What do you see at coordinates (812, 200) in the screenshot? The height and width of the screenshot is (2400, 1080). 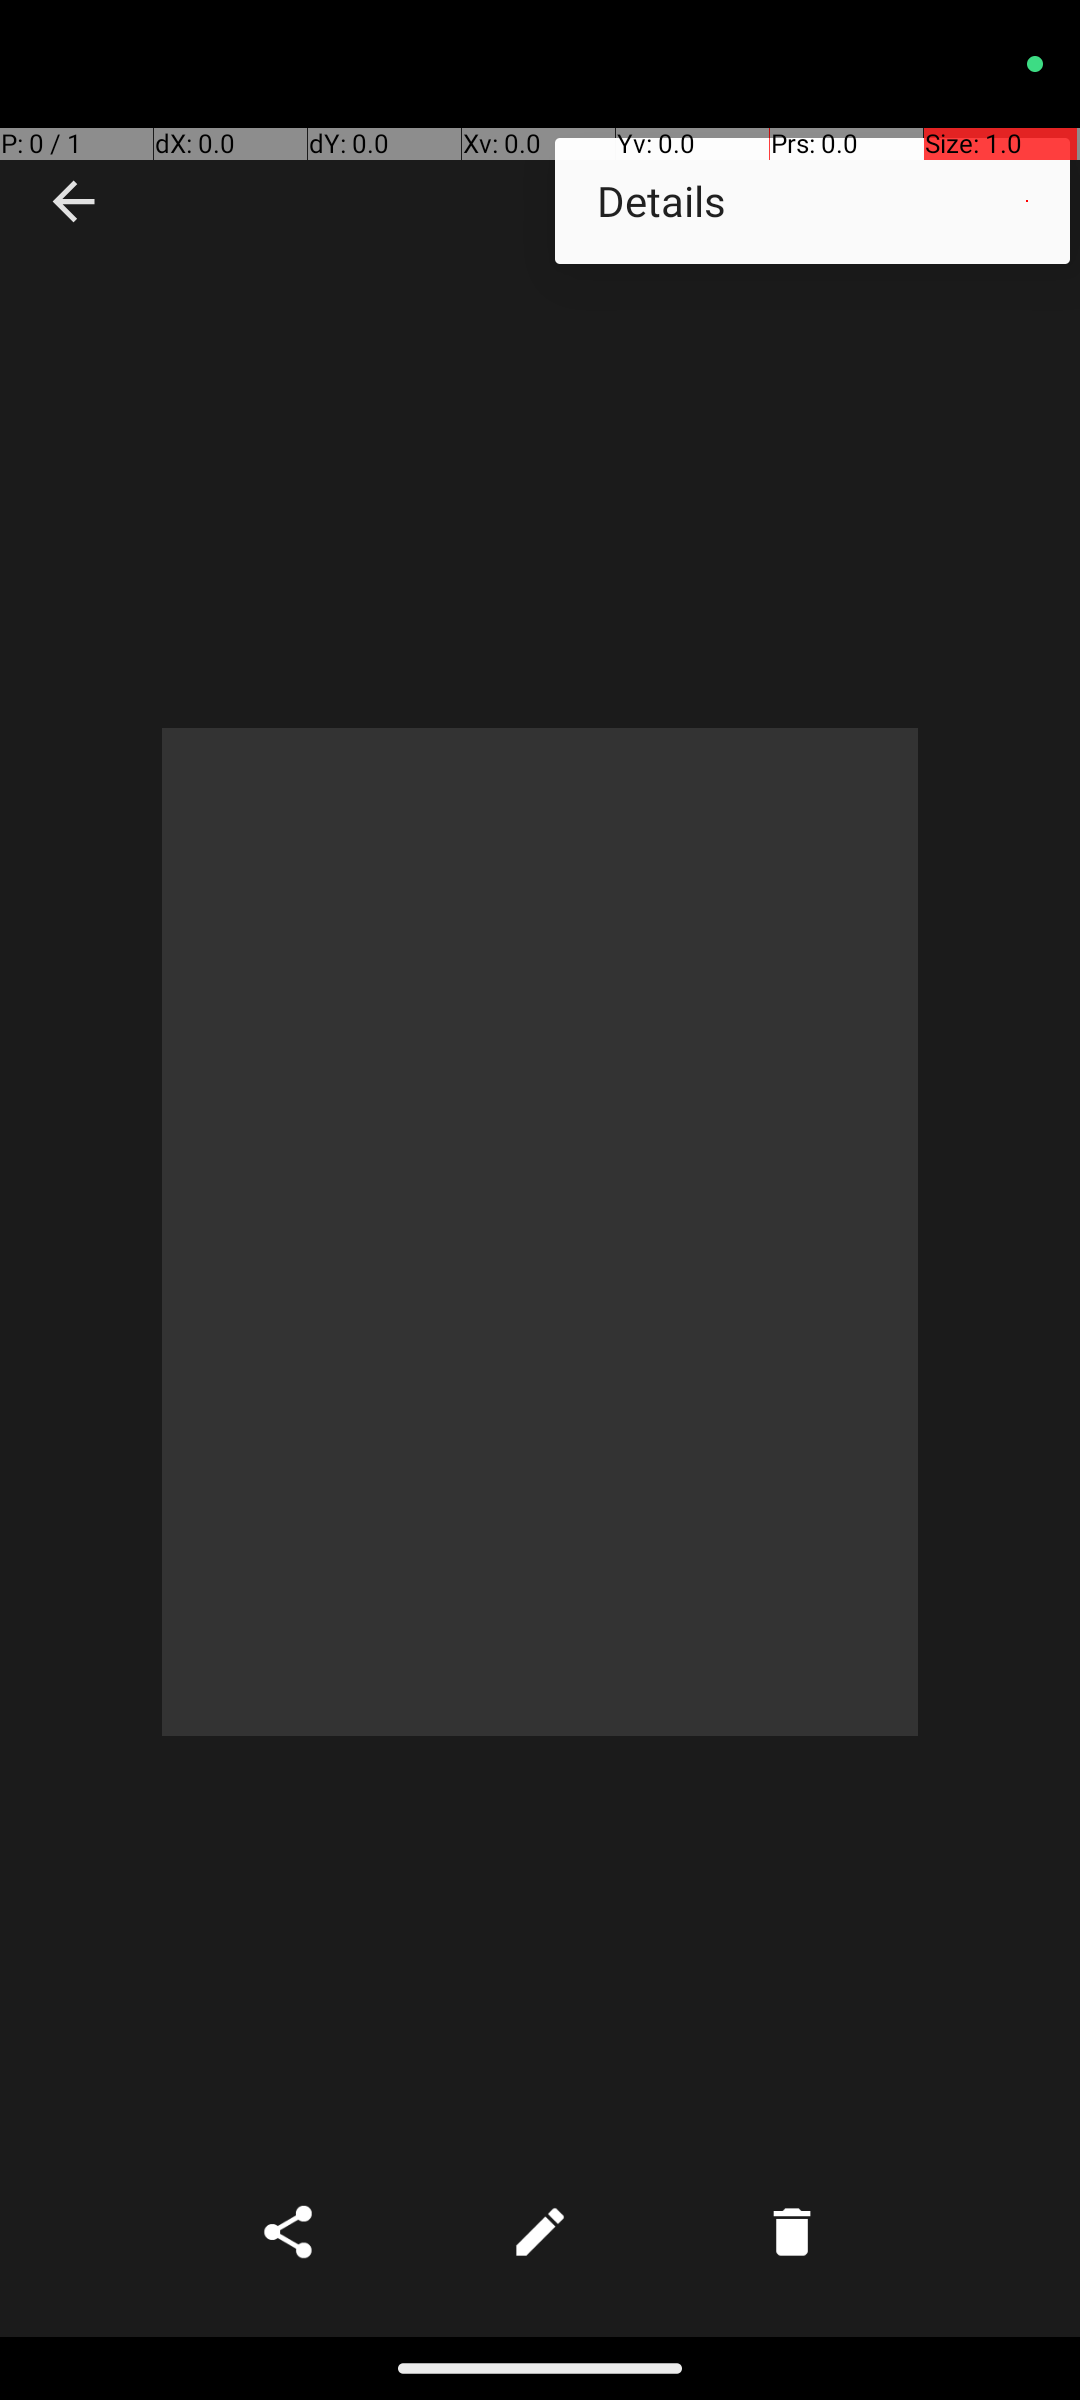 I see `Details` at bounding box center [812, 200].